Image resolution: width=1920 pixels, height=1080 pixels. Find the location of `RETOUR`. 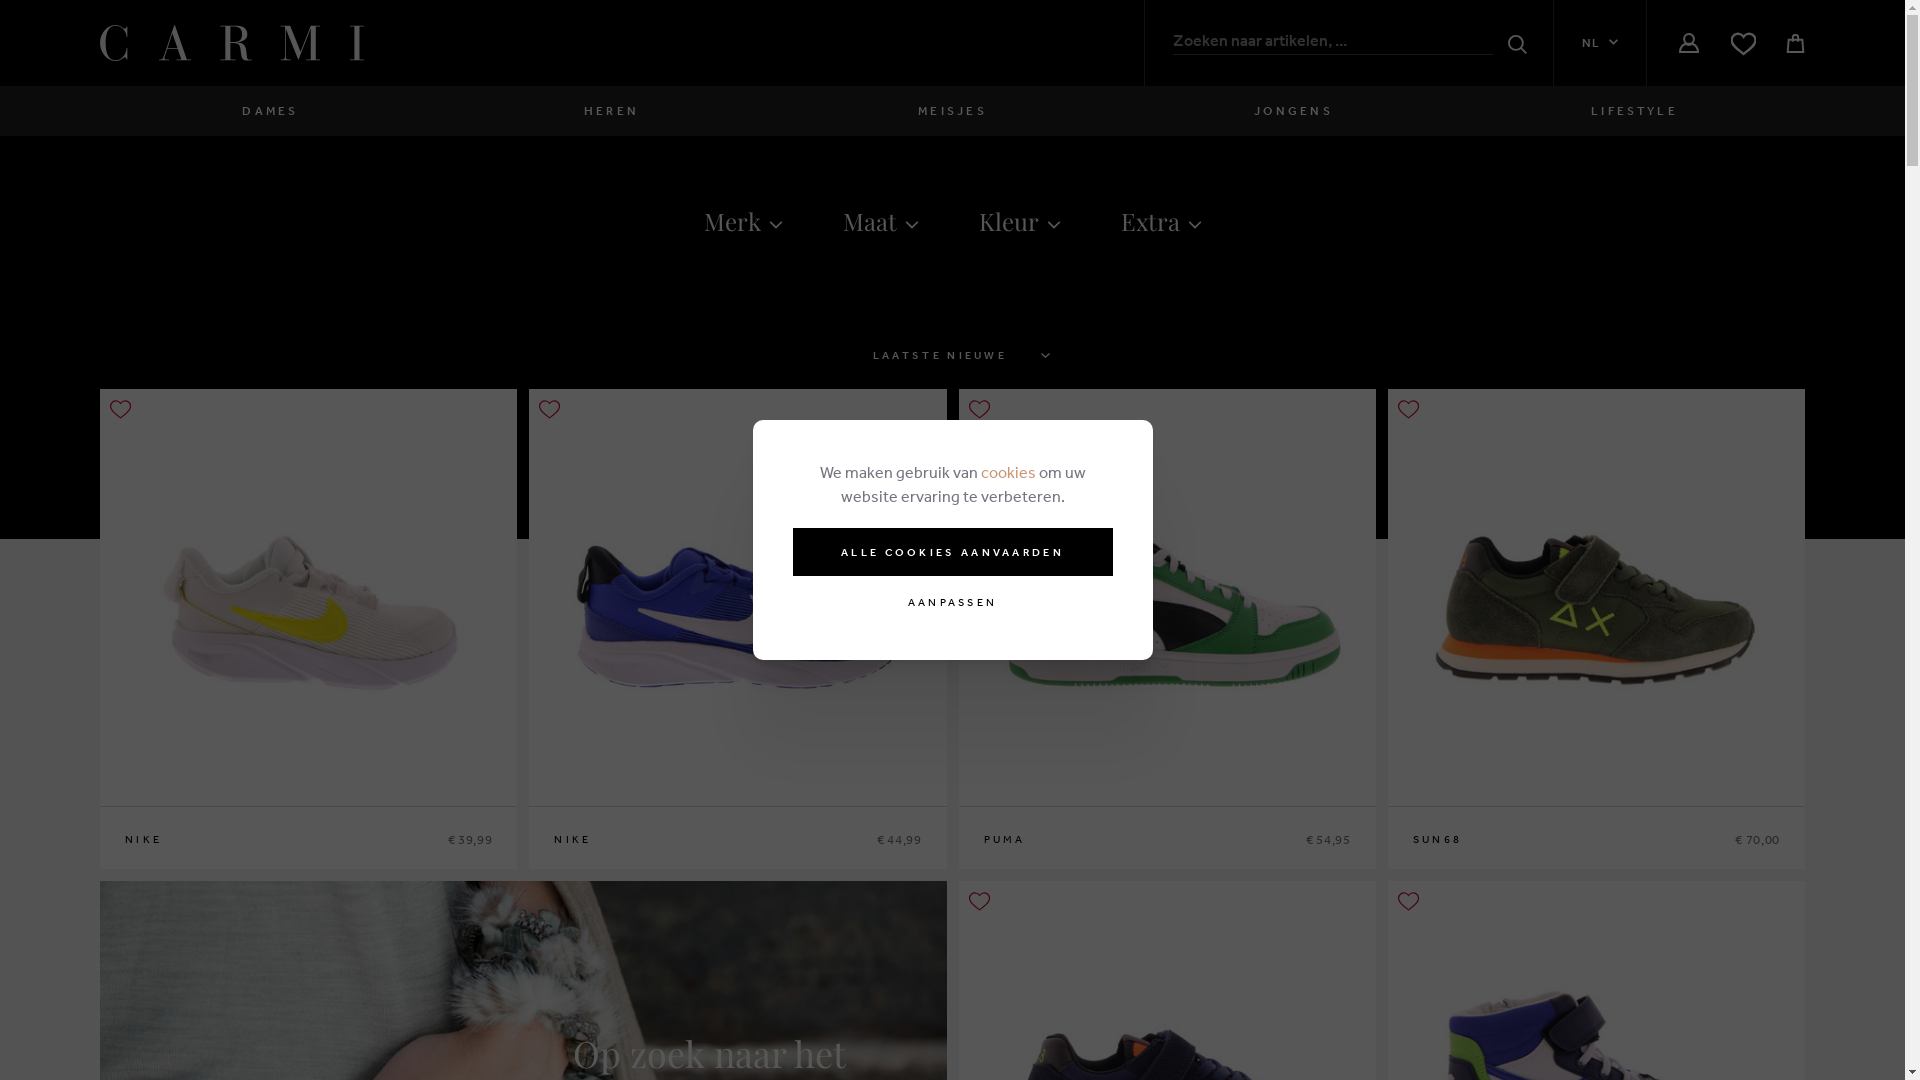

RETOUR is located at coordinates (544, 801).